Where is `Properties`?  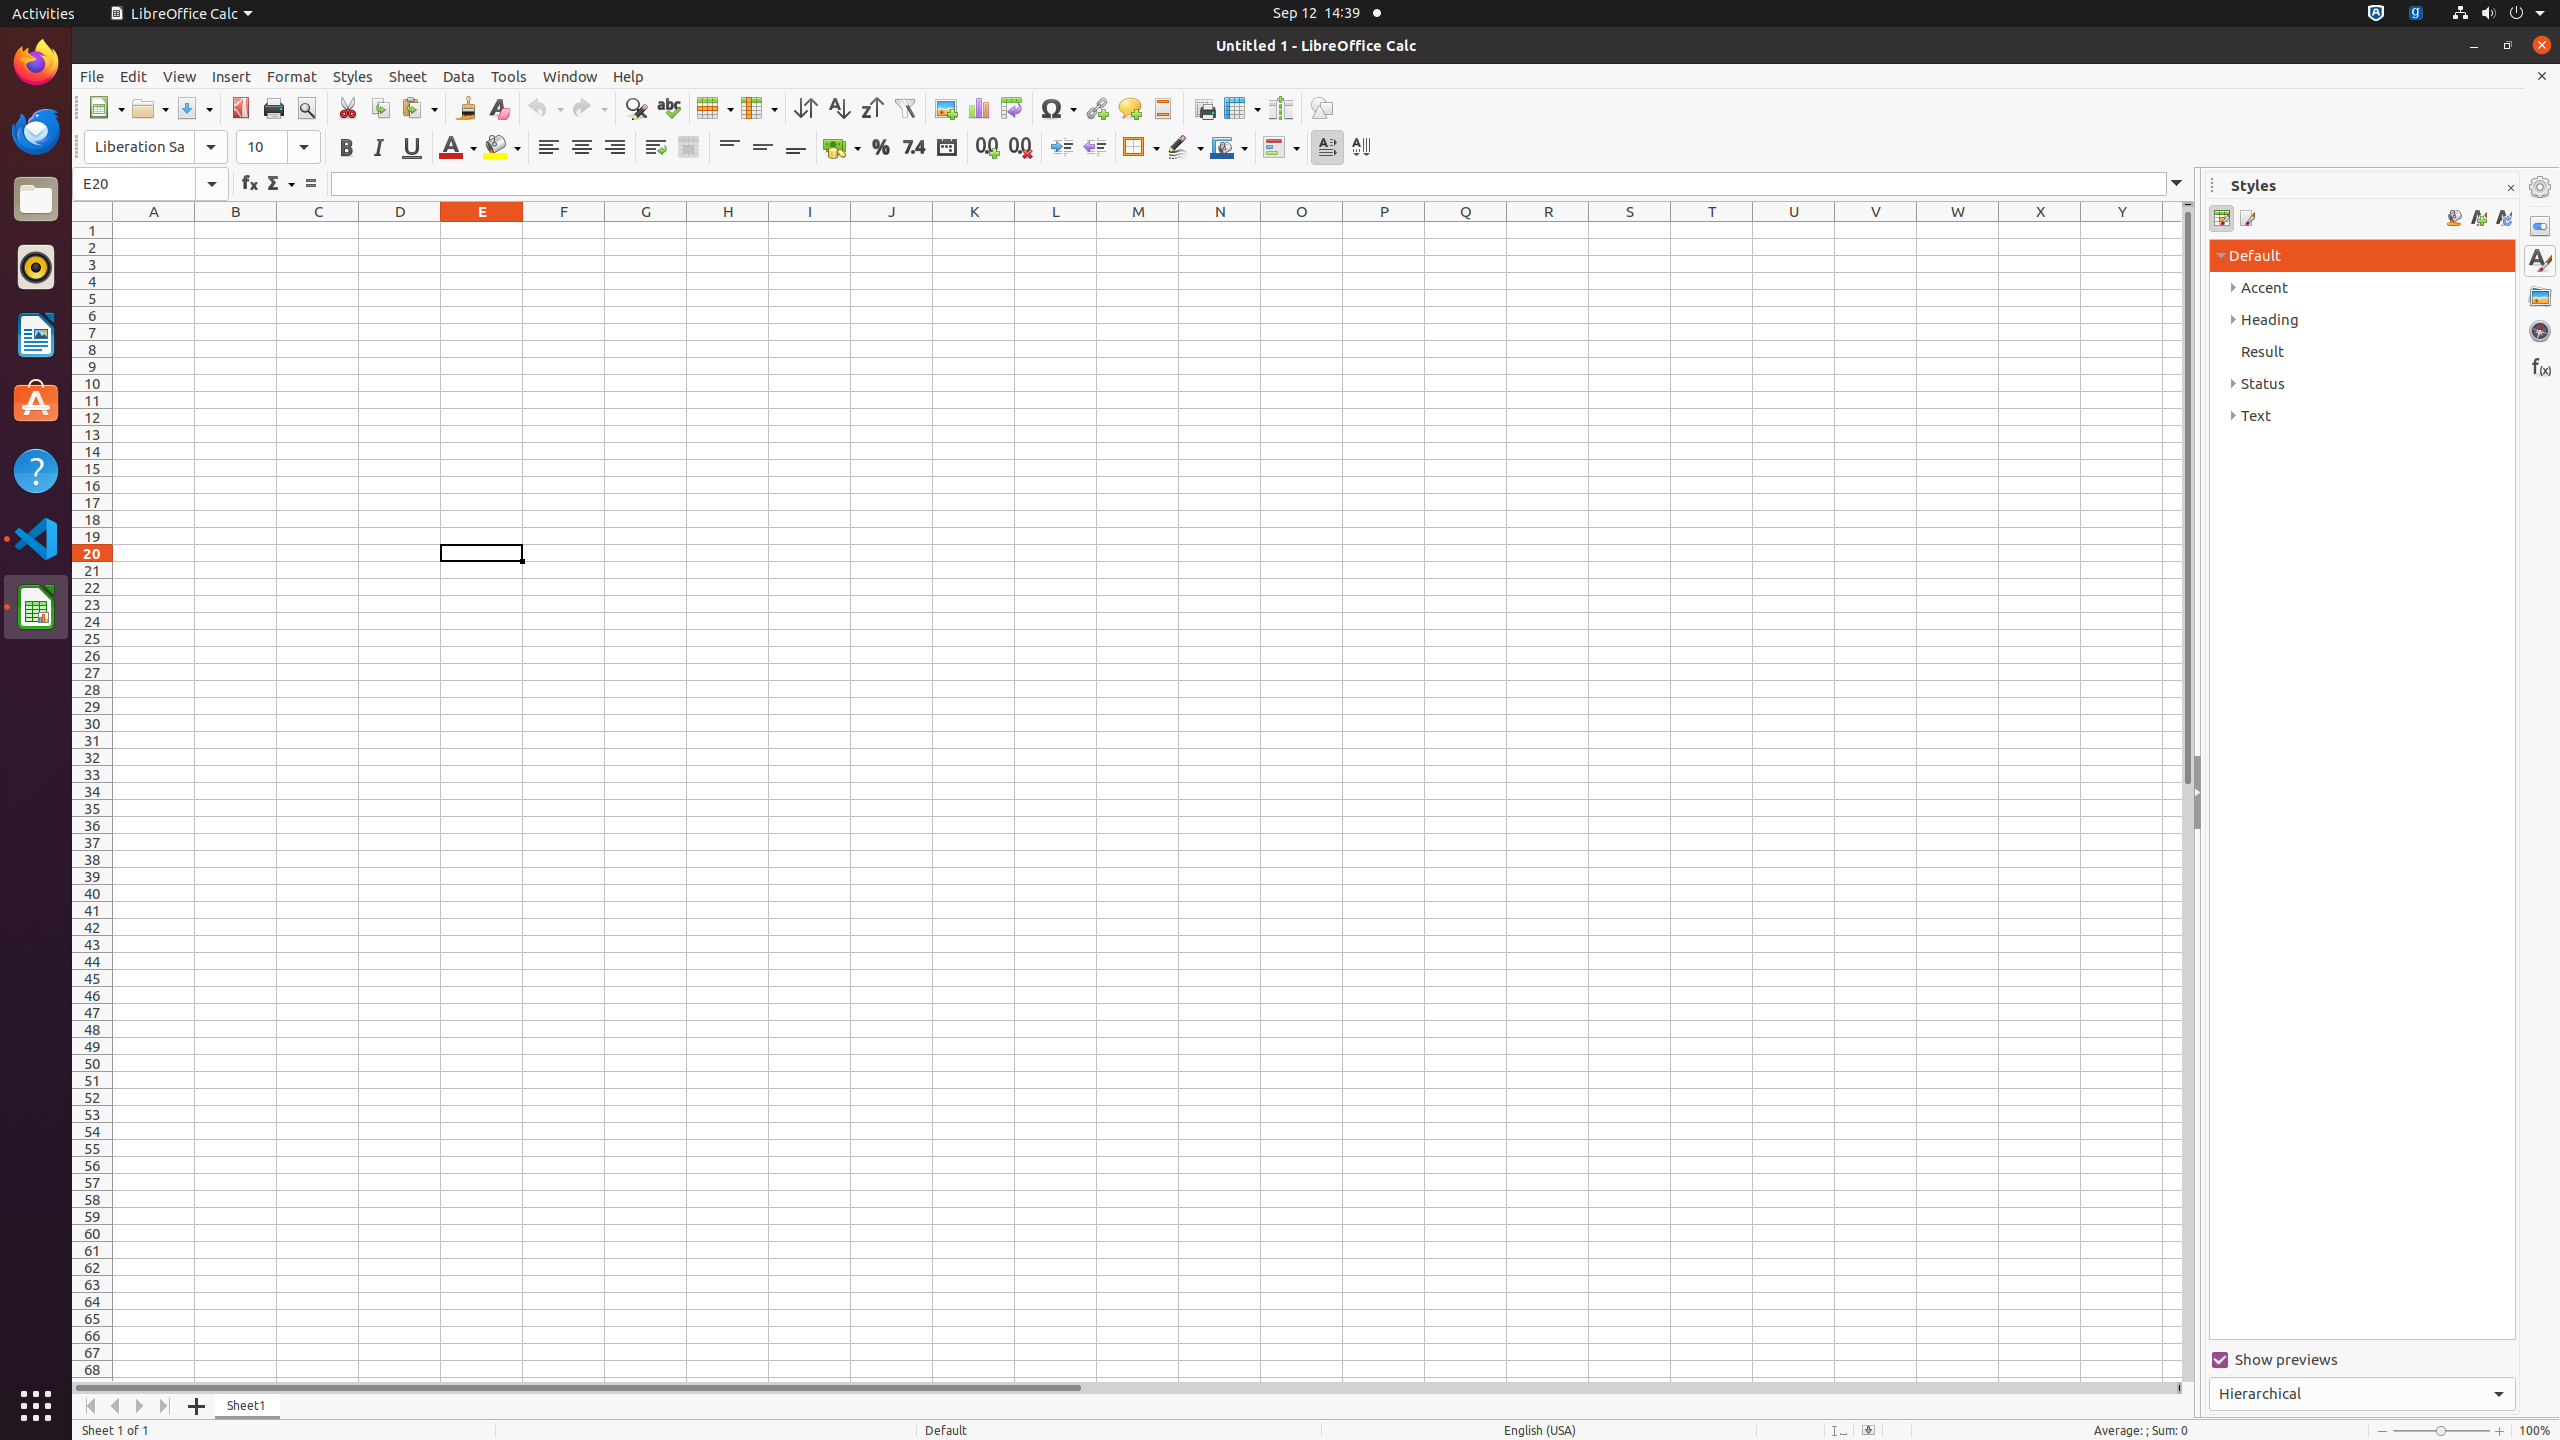 Properties is located at coordinates (2540, 226).